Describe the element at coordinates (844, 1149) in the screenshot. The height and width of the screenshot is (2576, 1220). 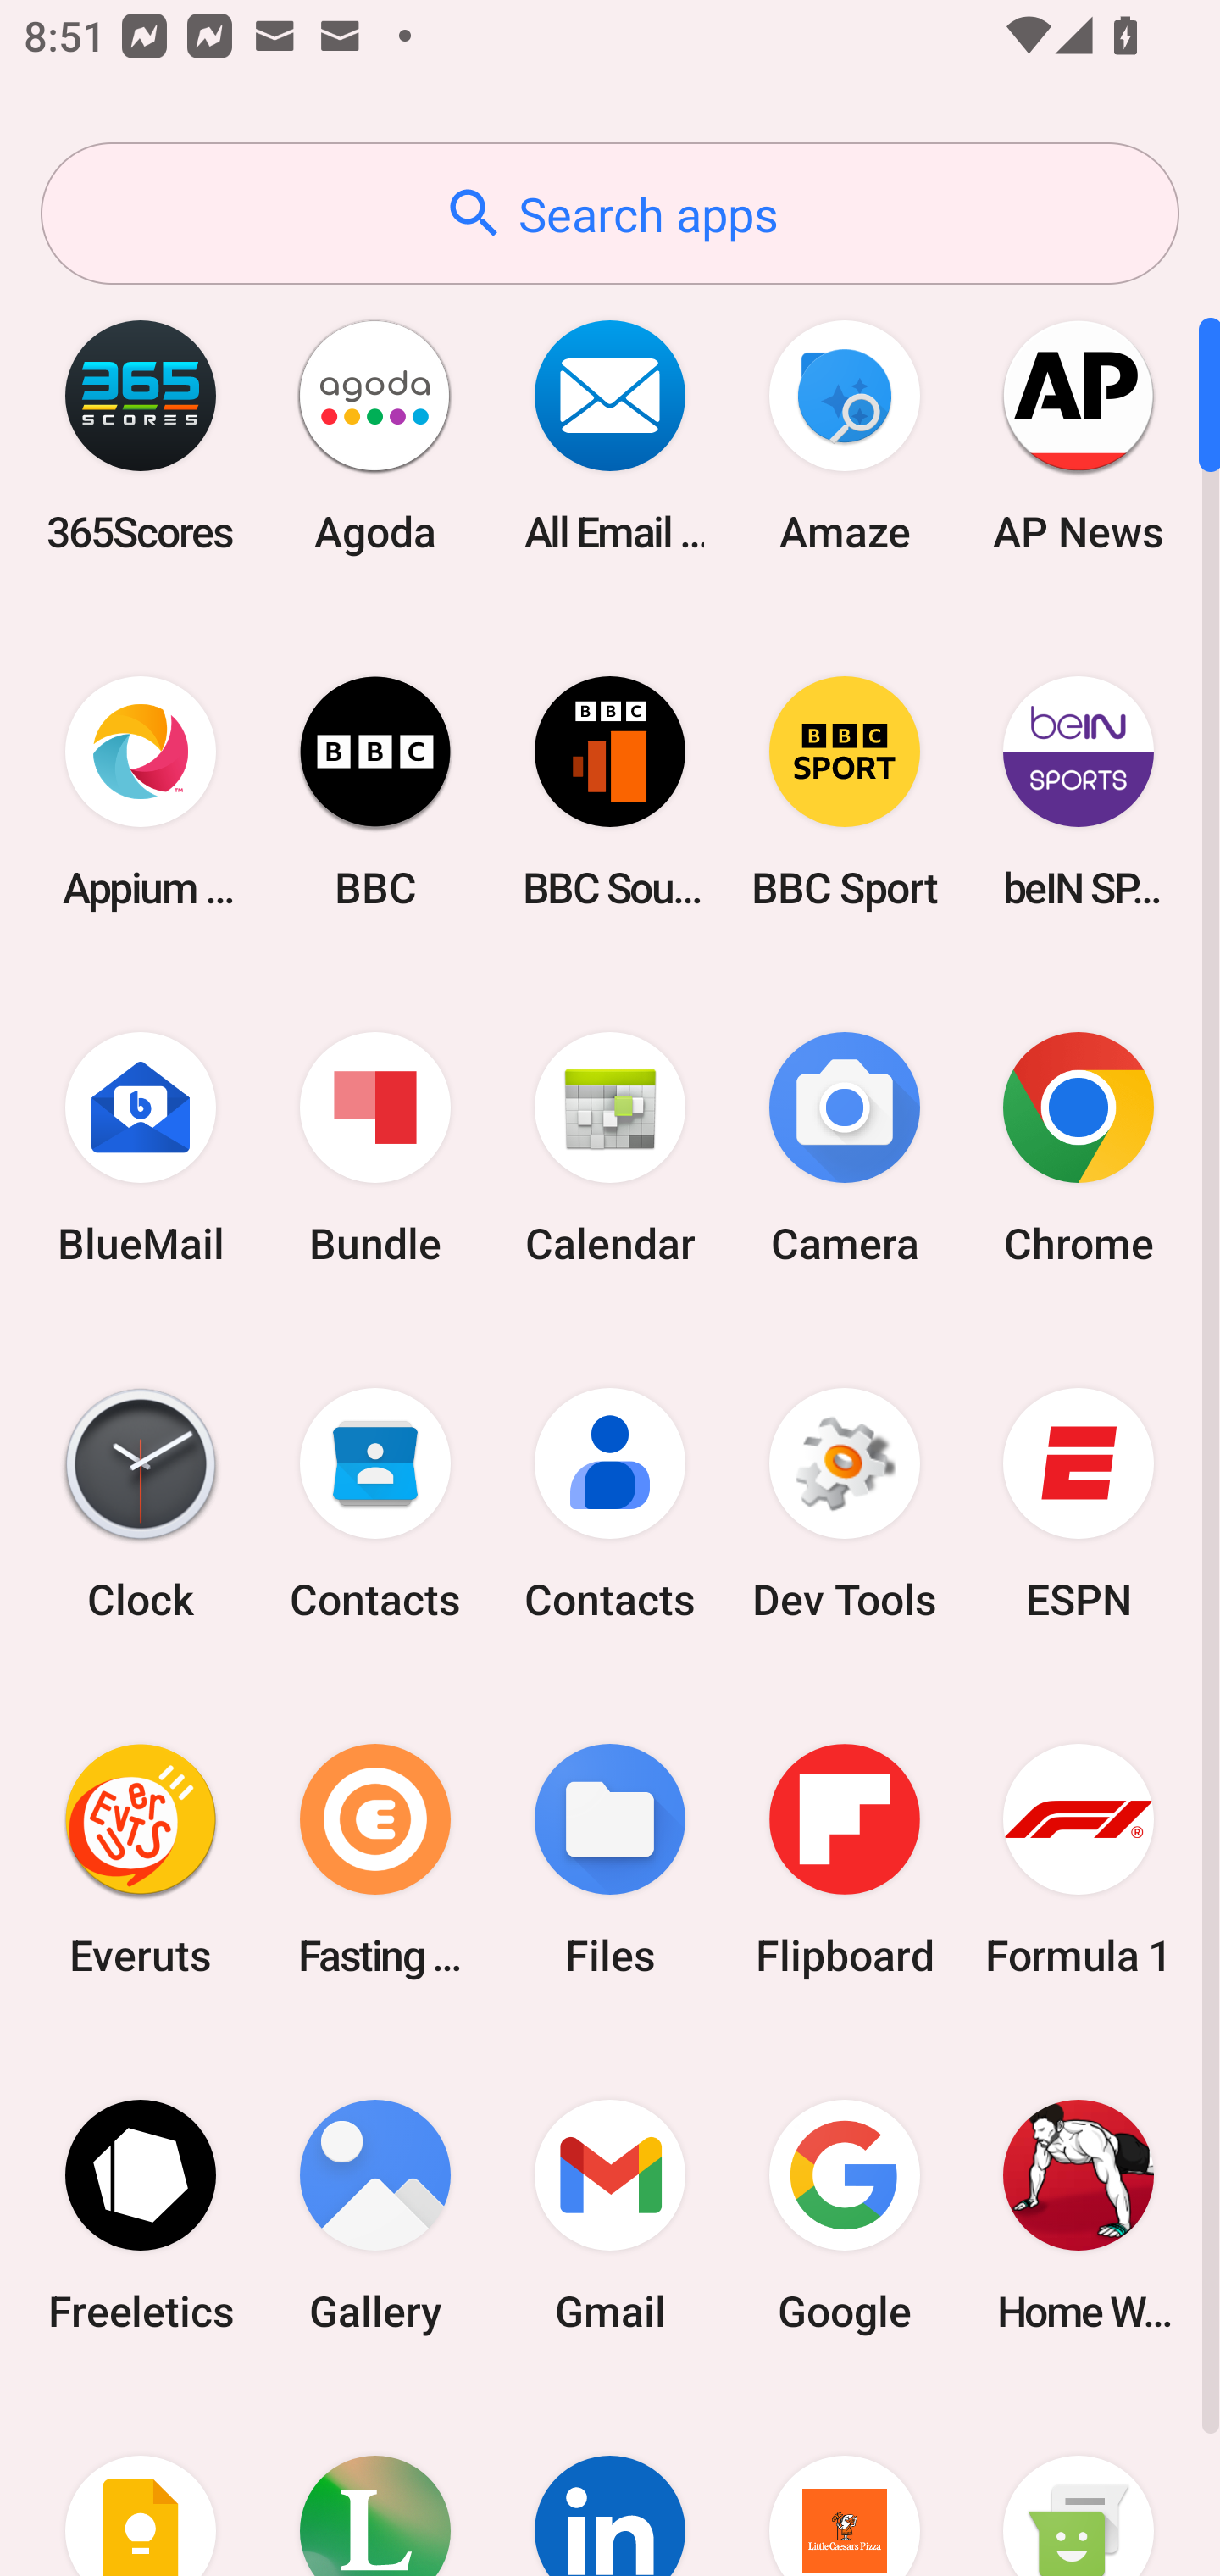
I see `Camera` at that location.